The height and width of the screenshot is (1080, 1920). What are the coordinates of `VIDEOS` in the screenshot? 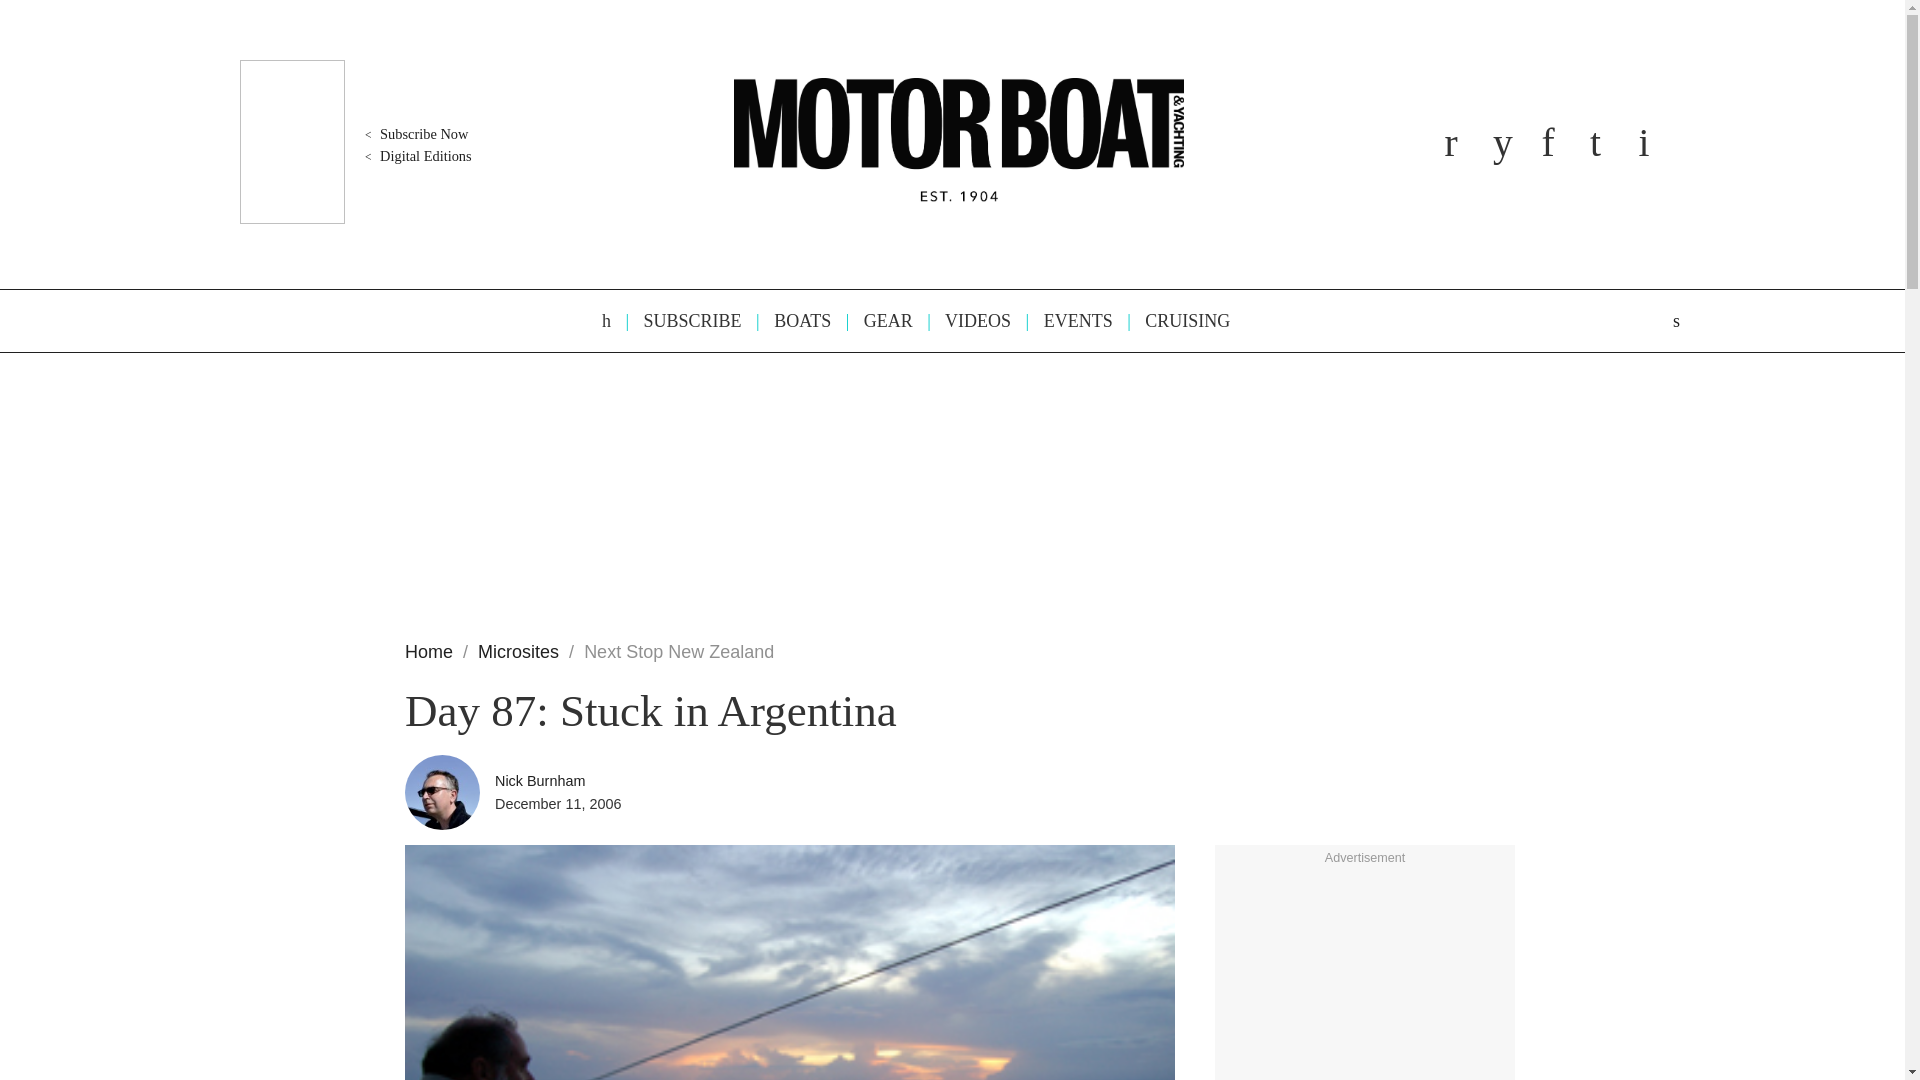 It's located at (968, 321).